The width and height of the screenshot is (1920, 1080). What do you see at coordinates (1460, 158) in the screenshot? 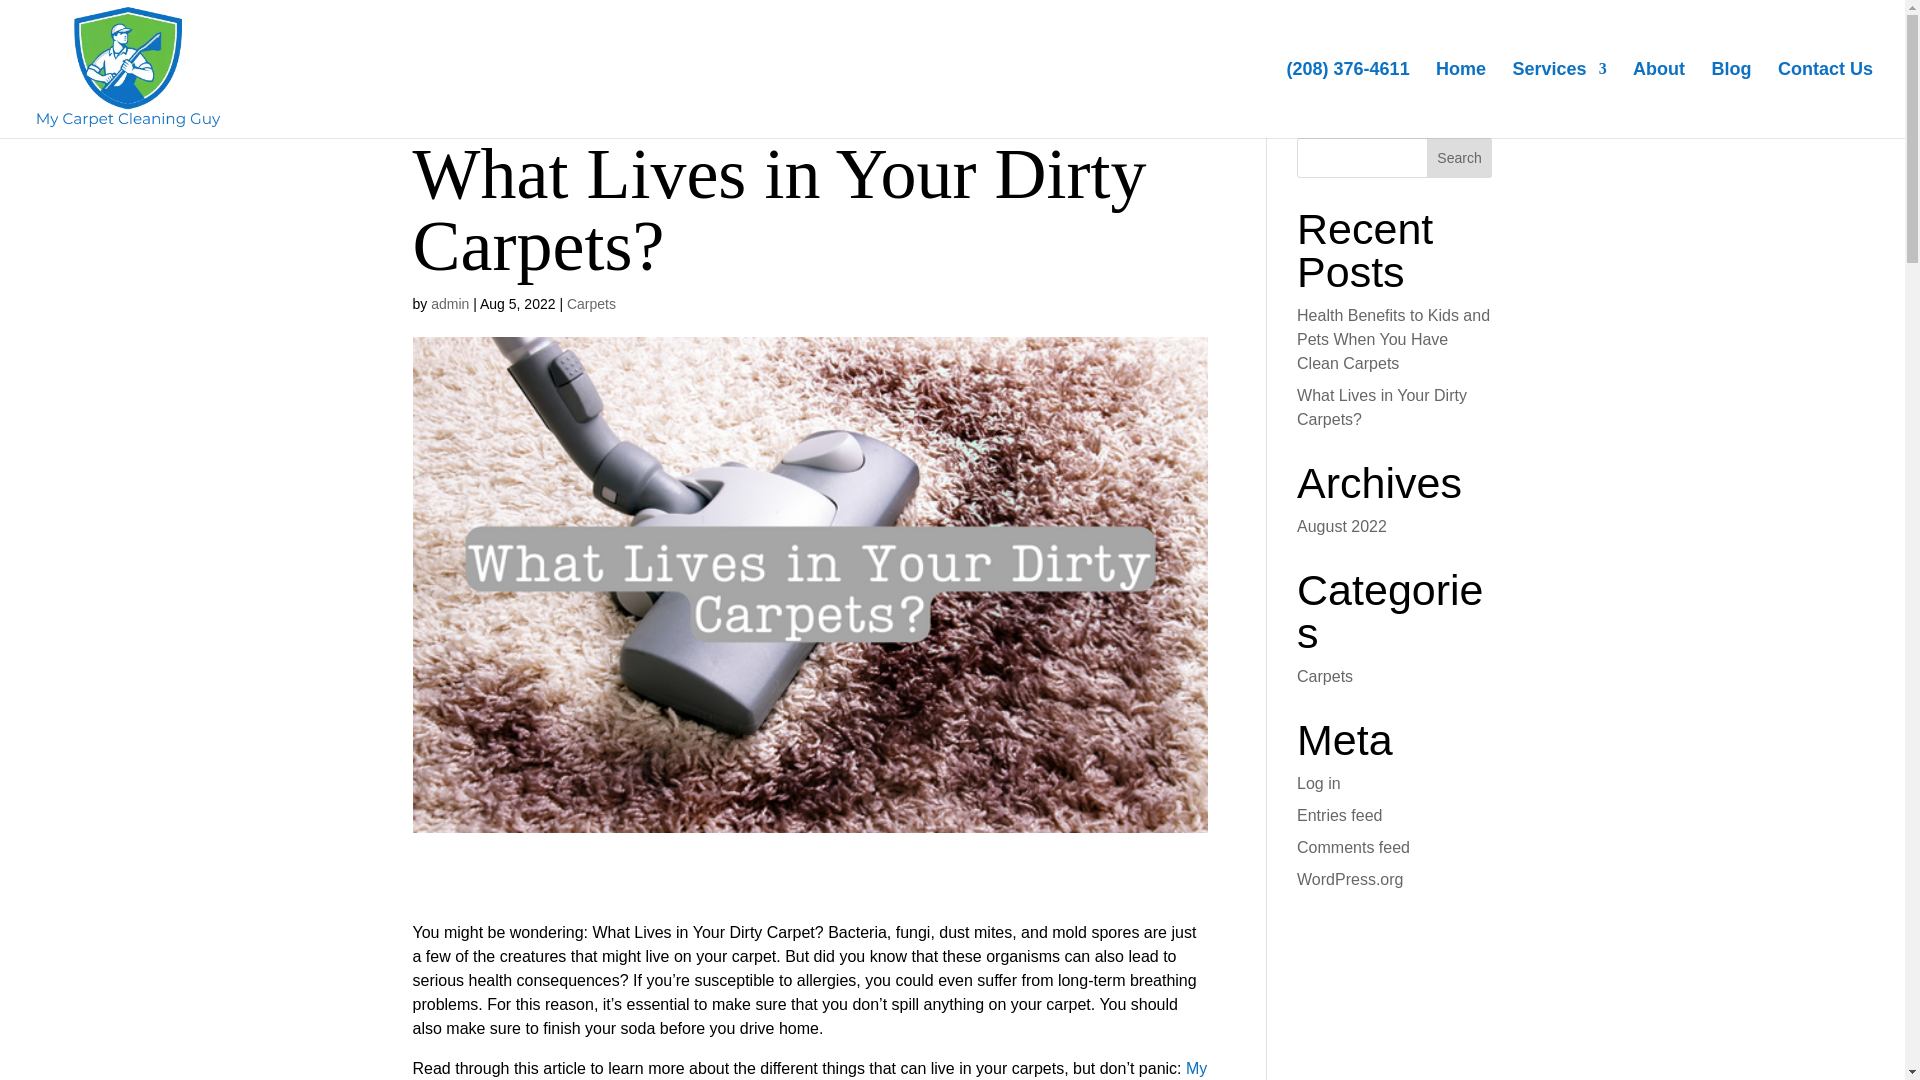
I see `Search` at bounding box center [1460, 158].